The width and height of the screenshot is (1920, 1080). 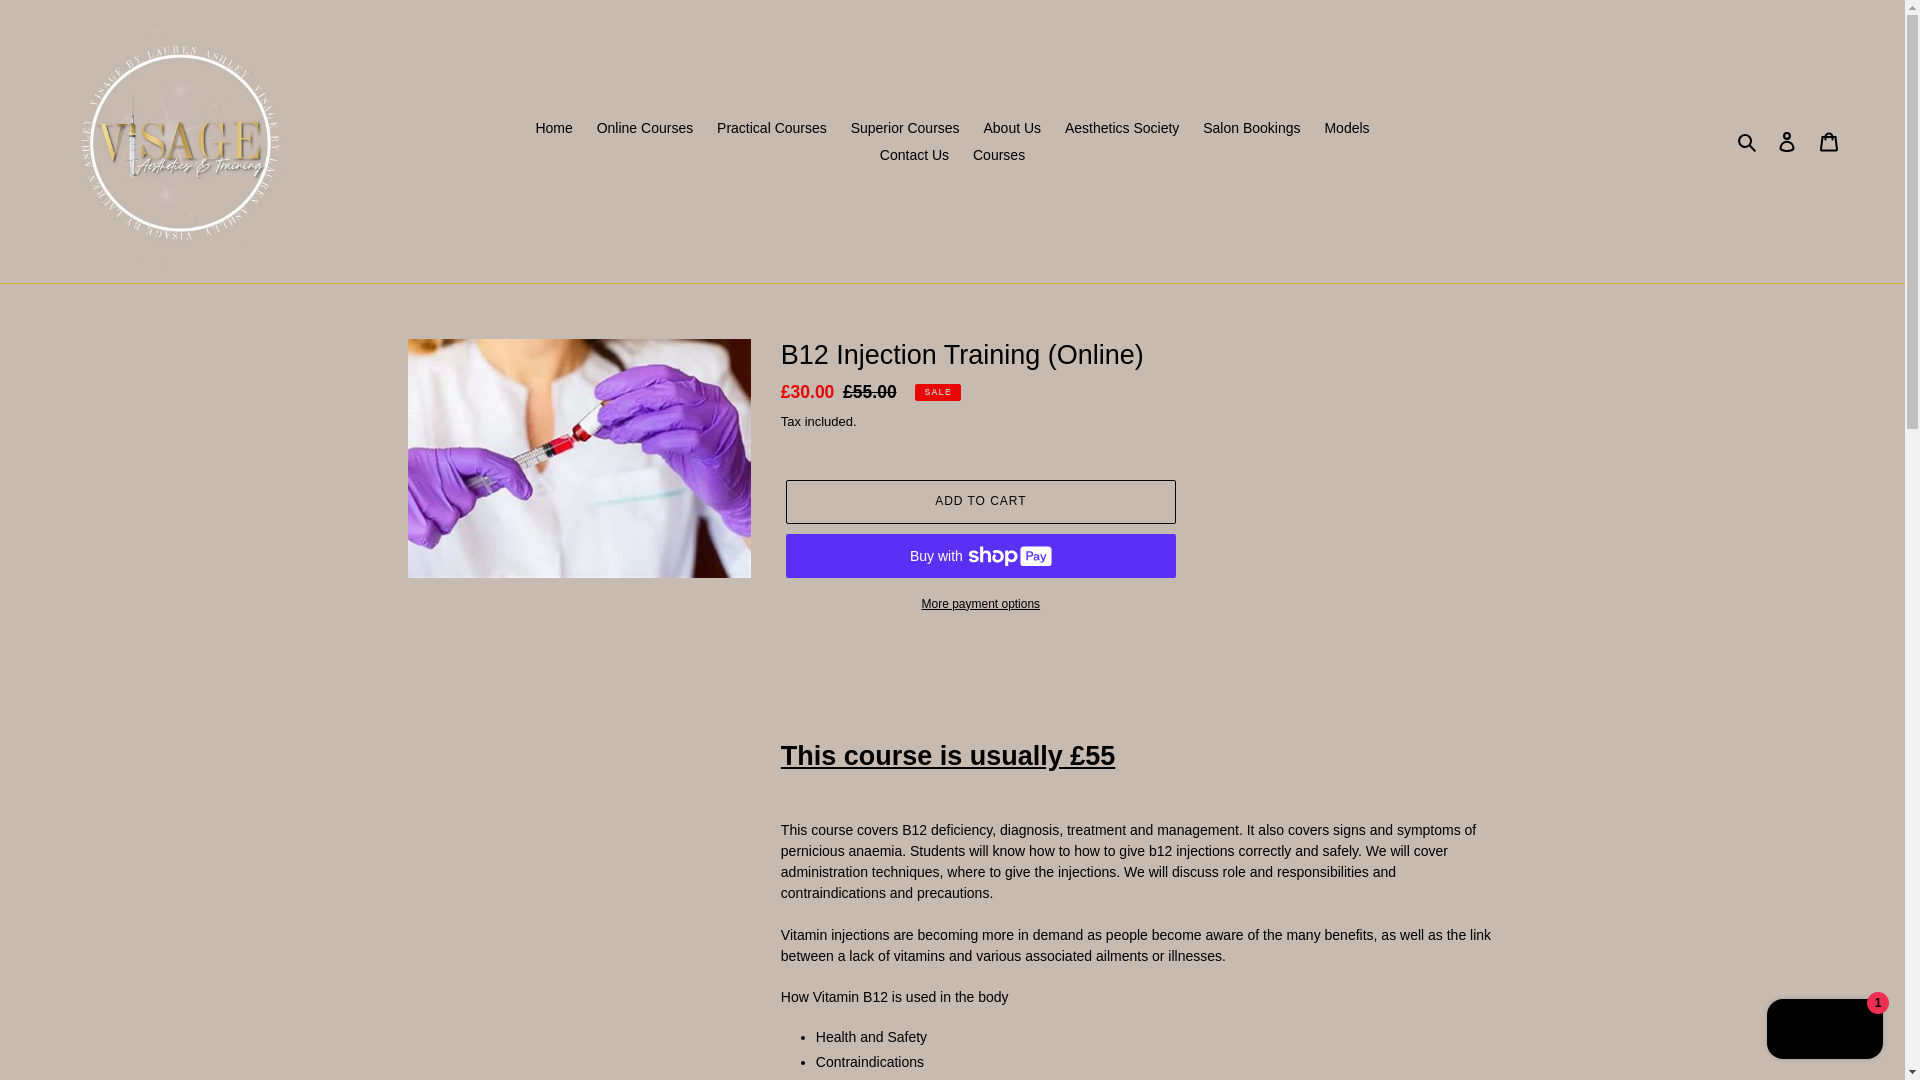 I want to click on Cart, so click(x=1829, y=141).